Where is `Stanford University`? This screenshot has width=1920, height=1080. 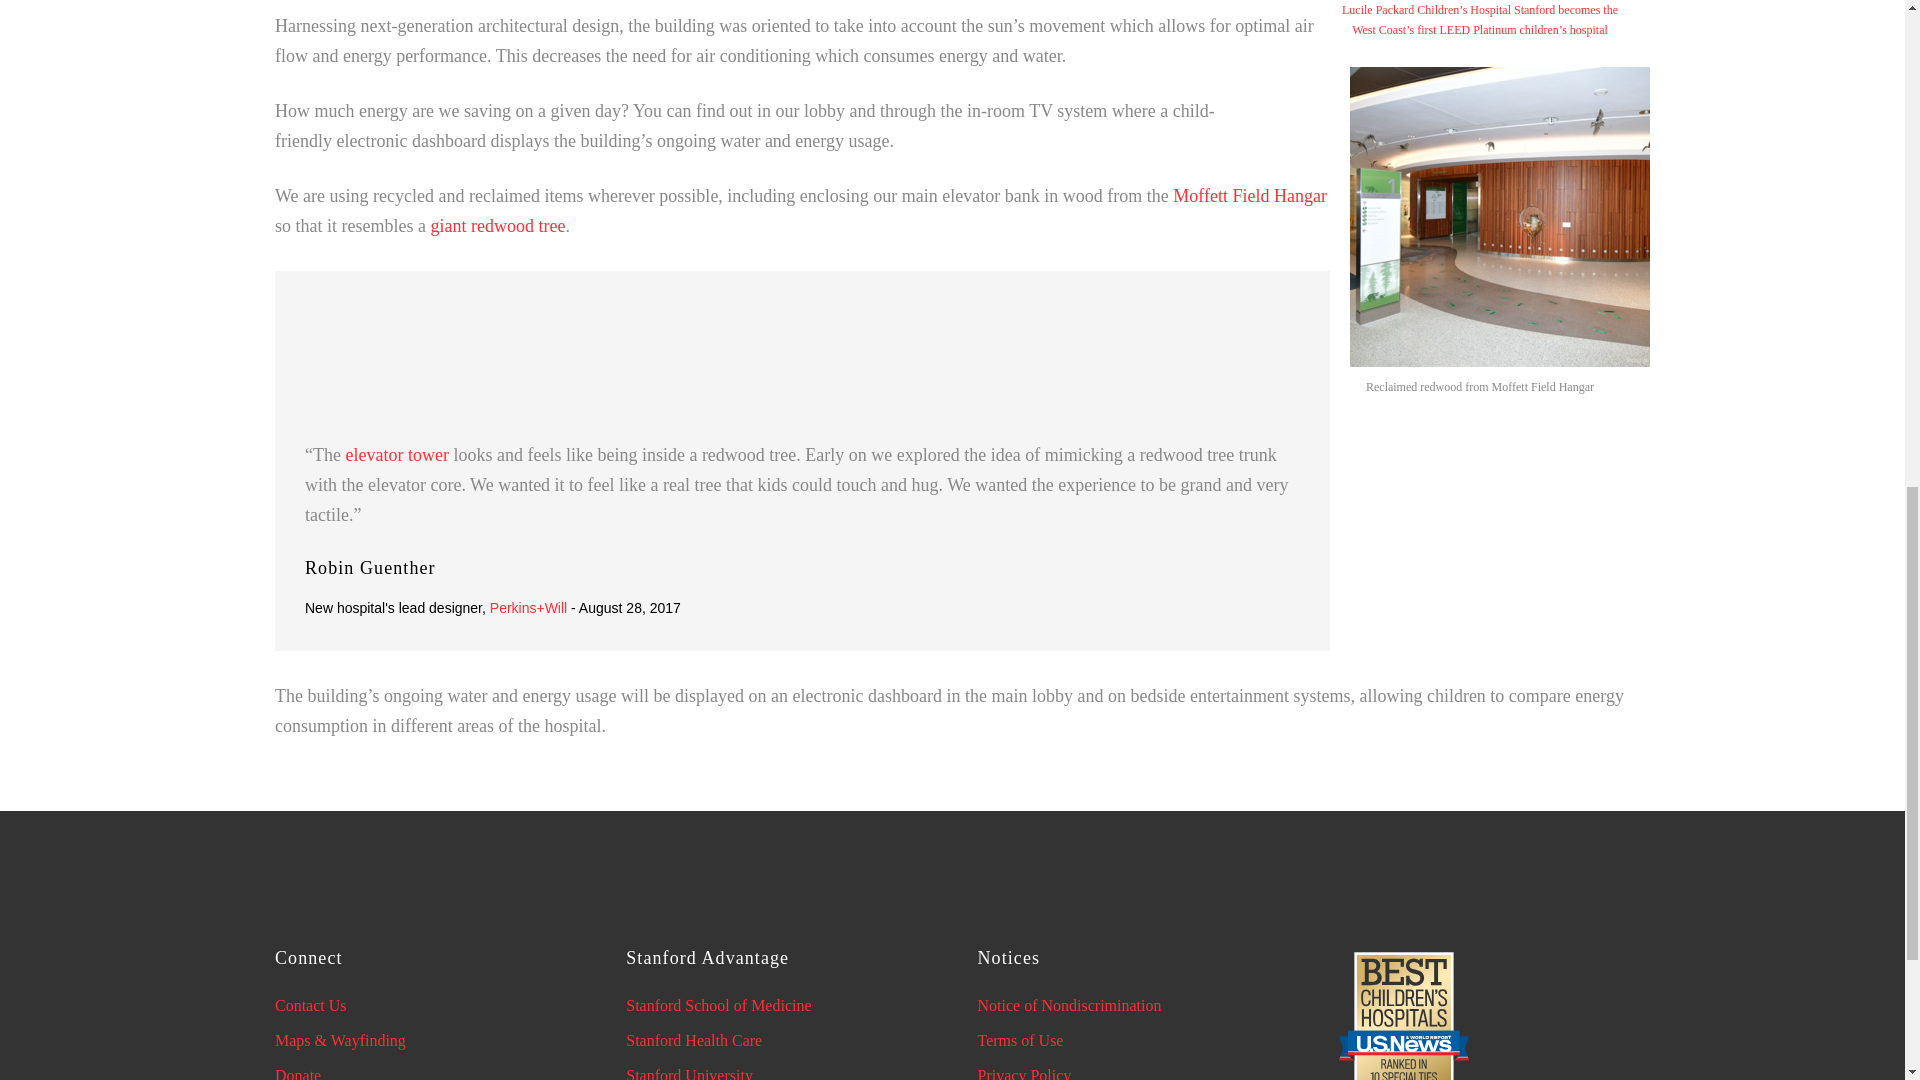
Stanford University is located at coordinates (688, 1074).